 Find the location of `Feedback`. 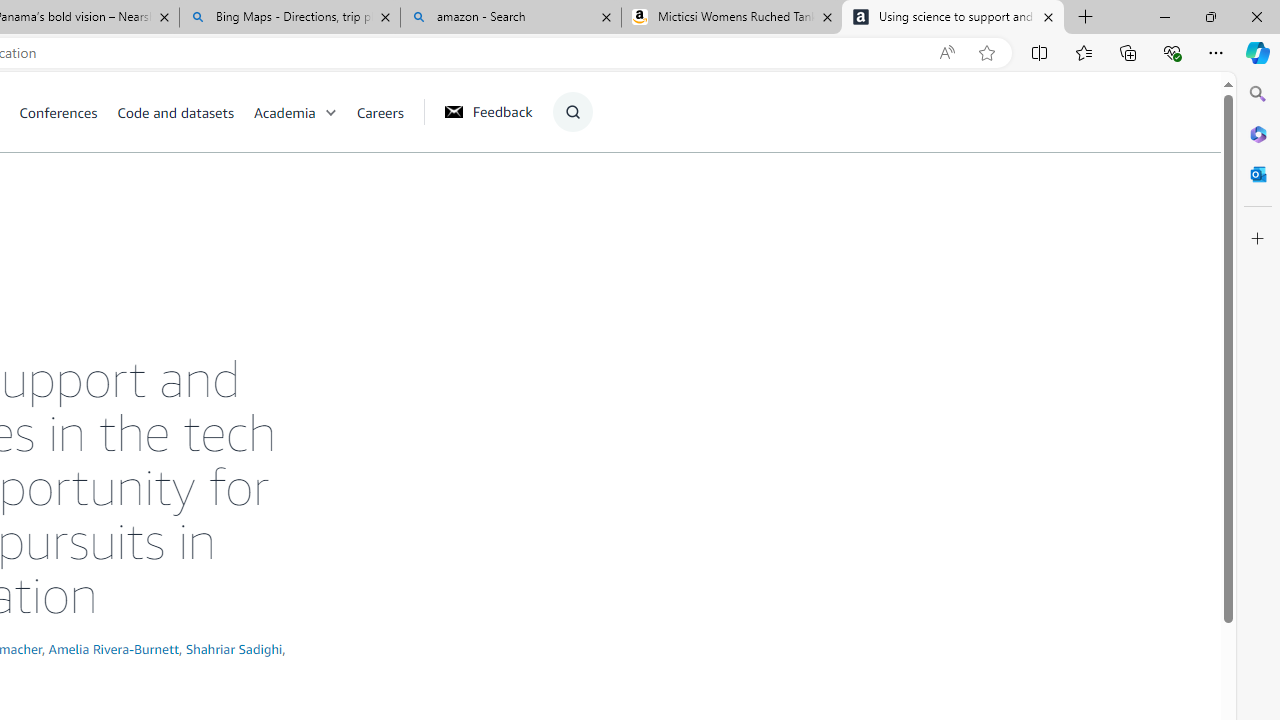

Feedback is located at coordinates (488, 111).